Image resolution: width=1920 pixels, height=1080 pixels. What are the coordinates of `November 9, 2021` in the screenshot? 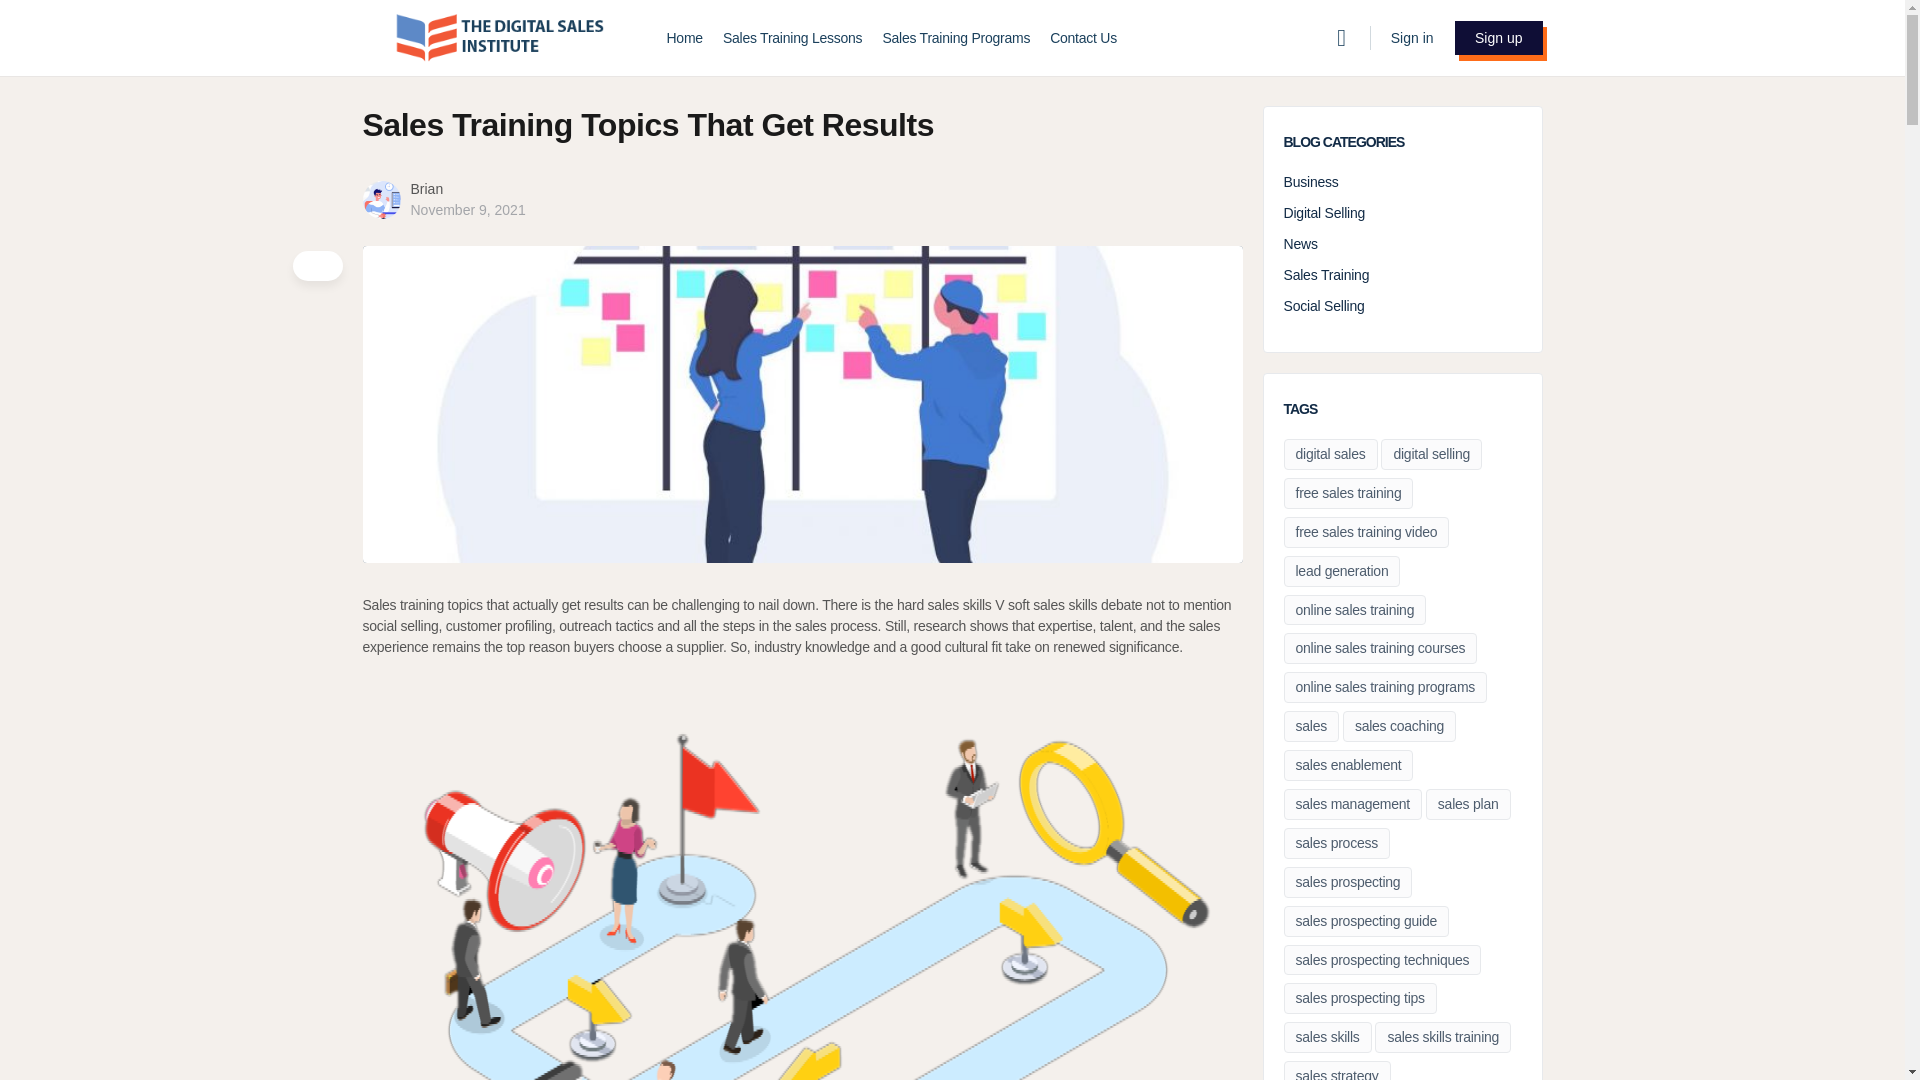 It's located at (467, 210).